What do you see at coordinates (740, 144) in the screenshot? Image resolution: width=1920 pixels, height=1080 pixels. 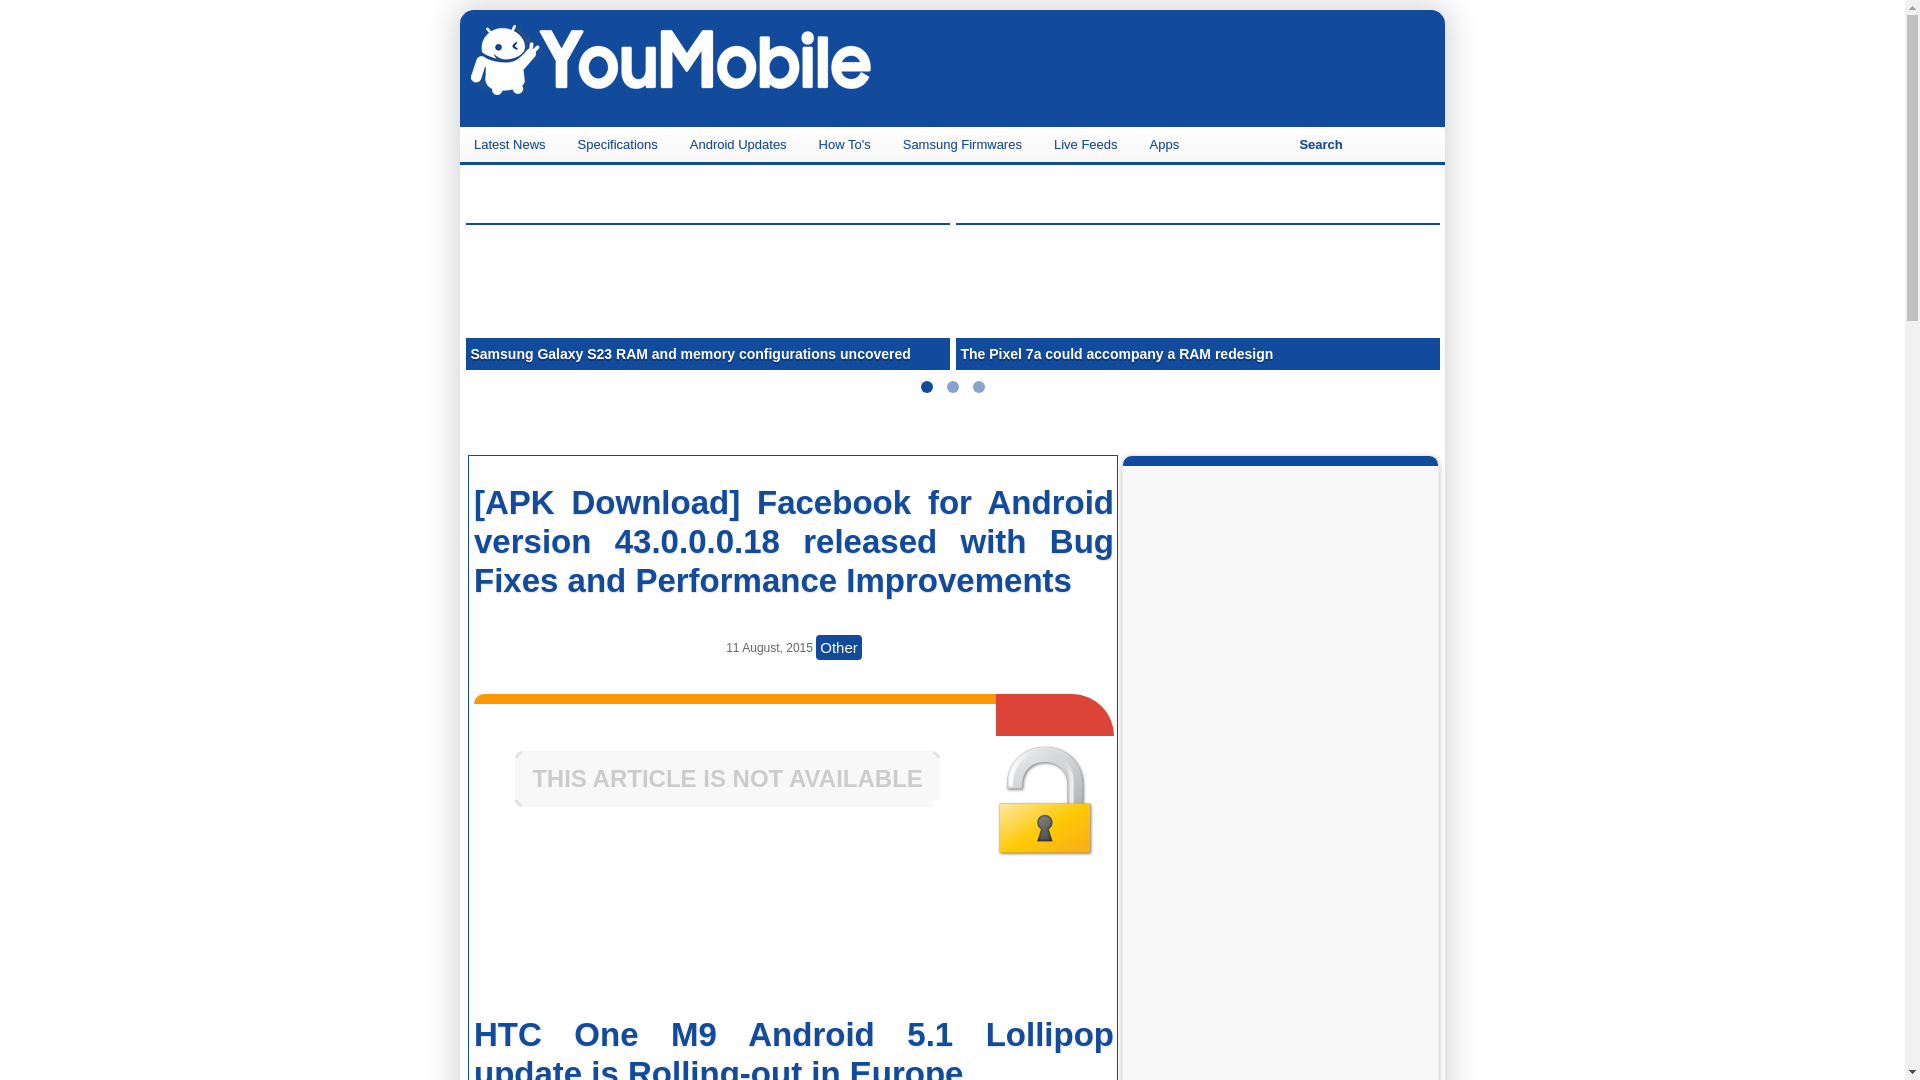 I see `Android Updates` at bounding box center [740, 144].